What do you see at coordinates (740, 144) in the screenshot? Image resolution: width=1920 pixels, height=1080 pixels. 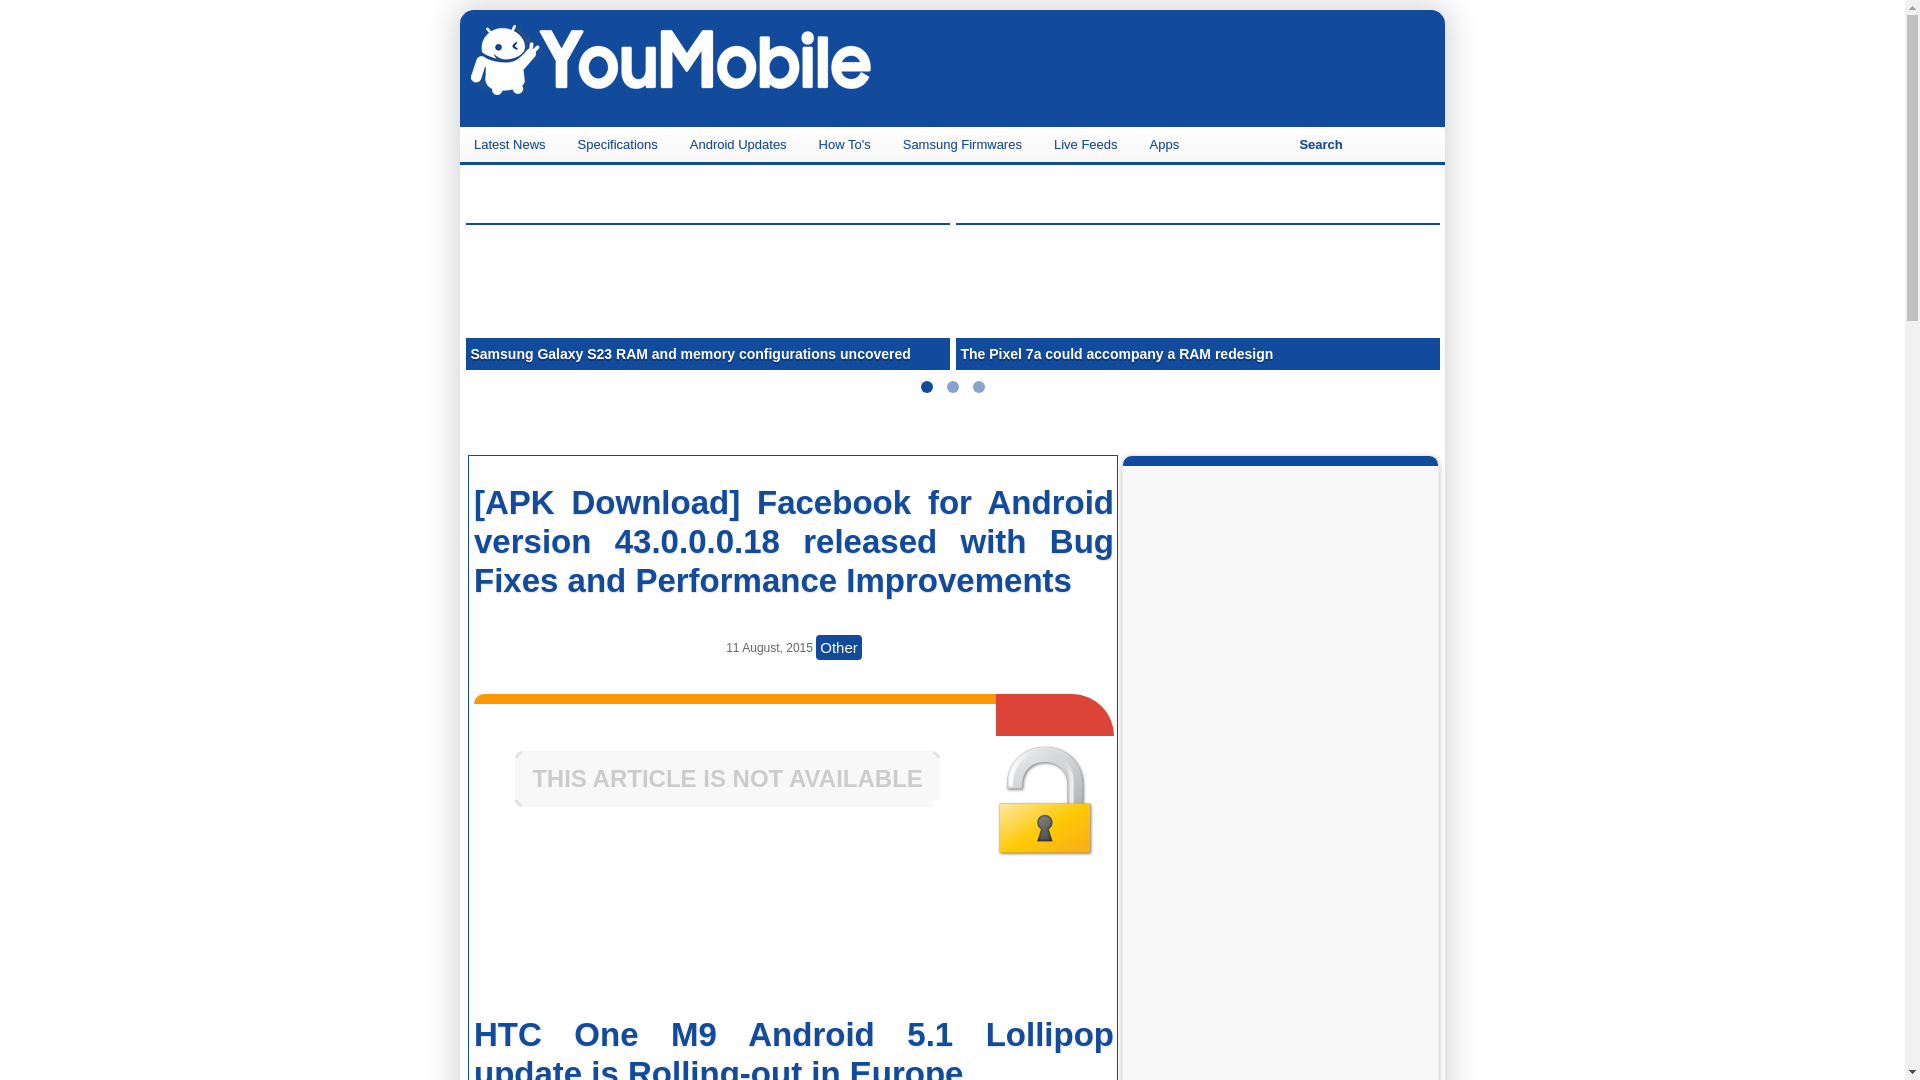 I see `Android Updates` at bounding box center [740, 144].